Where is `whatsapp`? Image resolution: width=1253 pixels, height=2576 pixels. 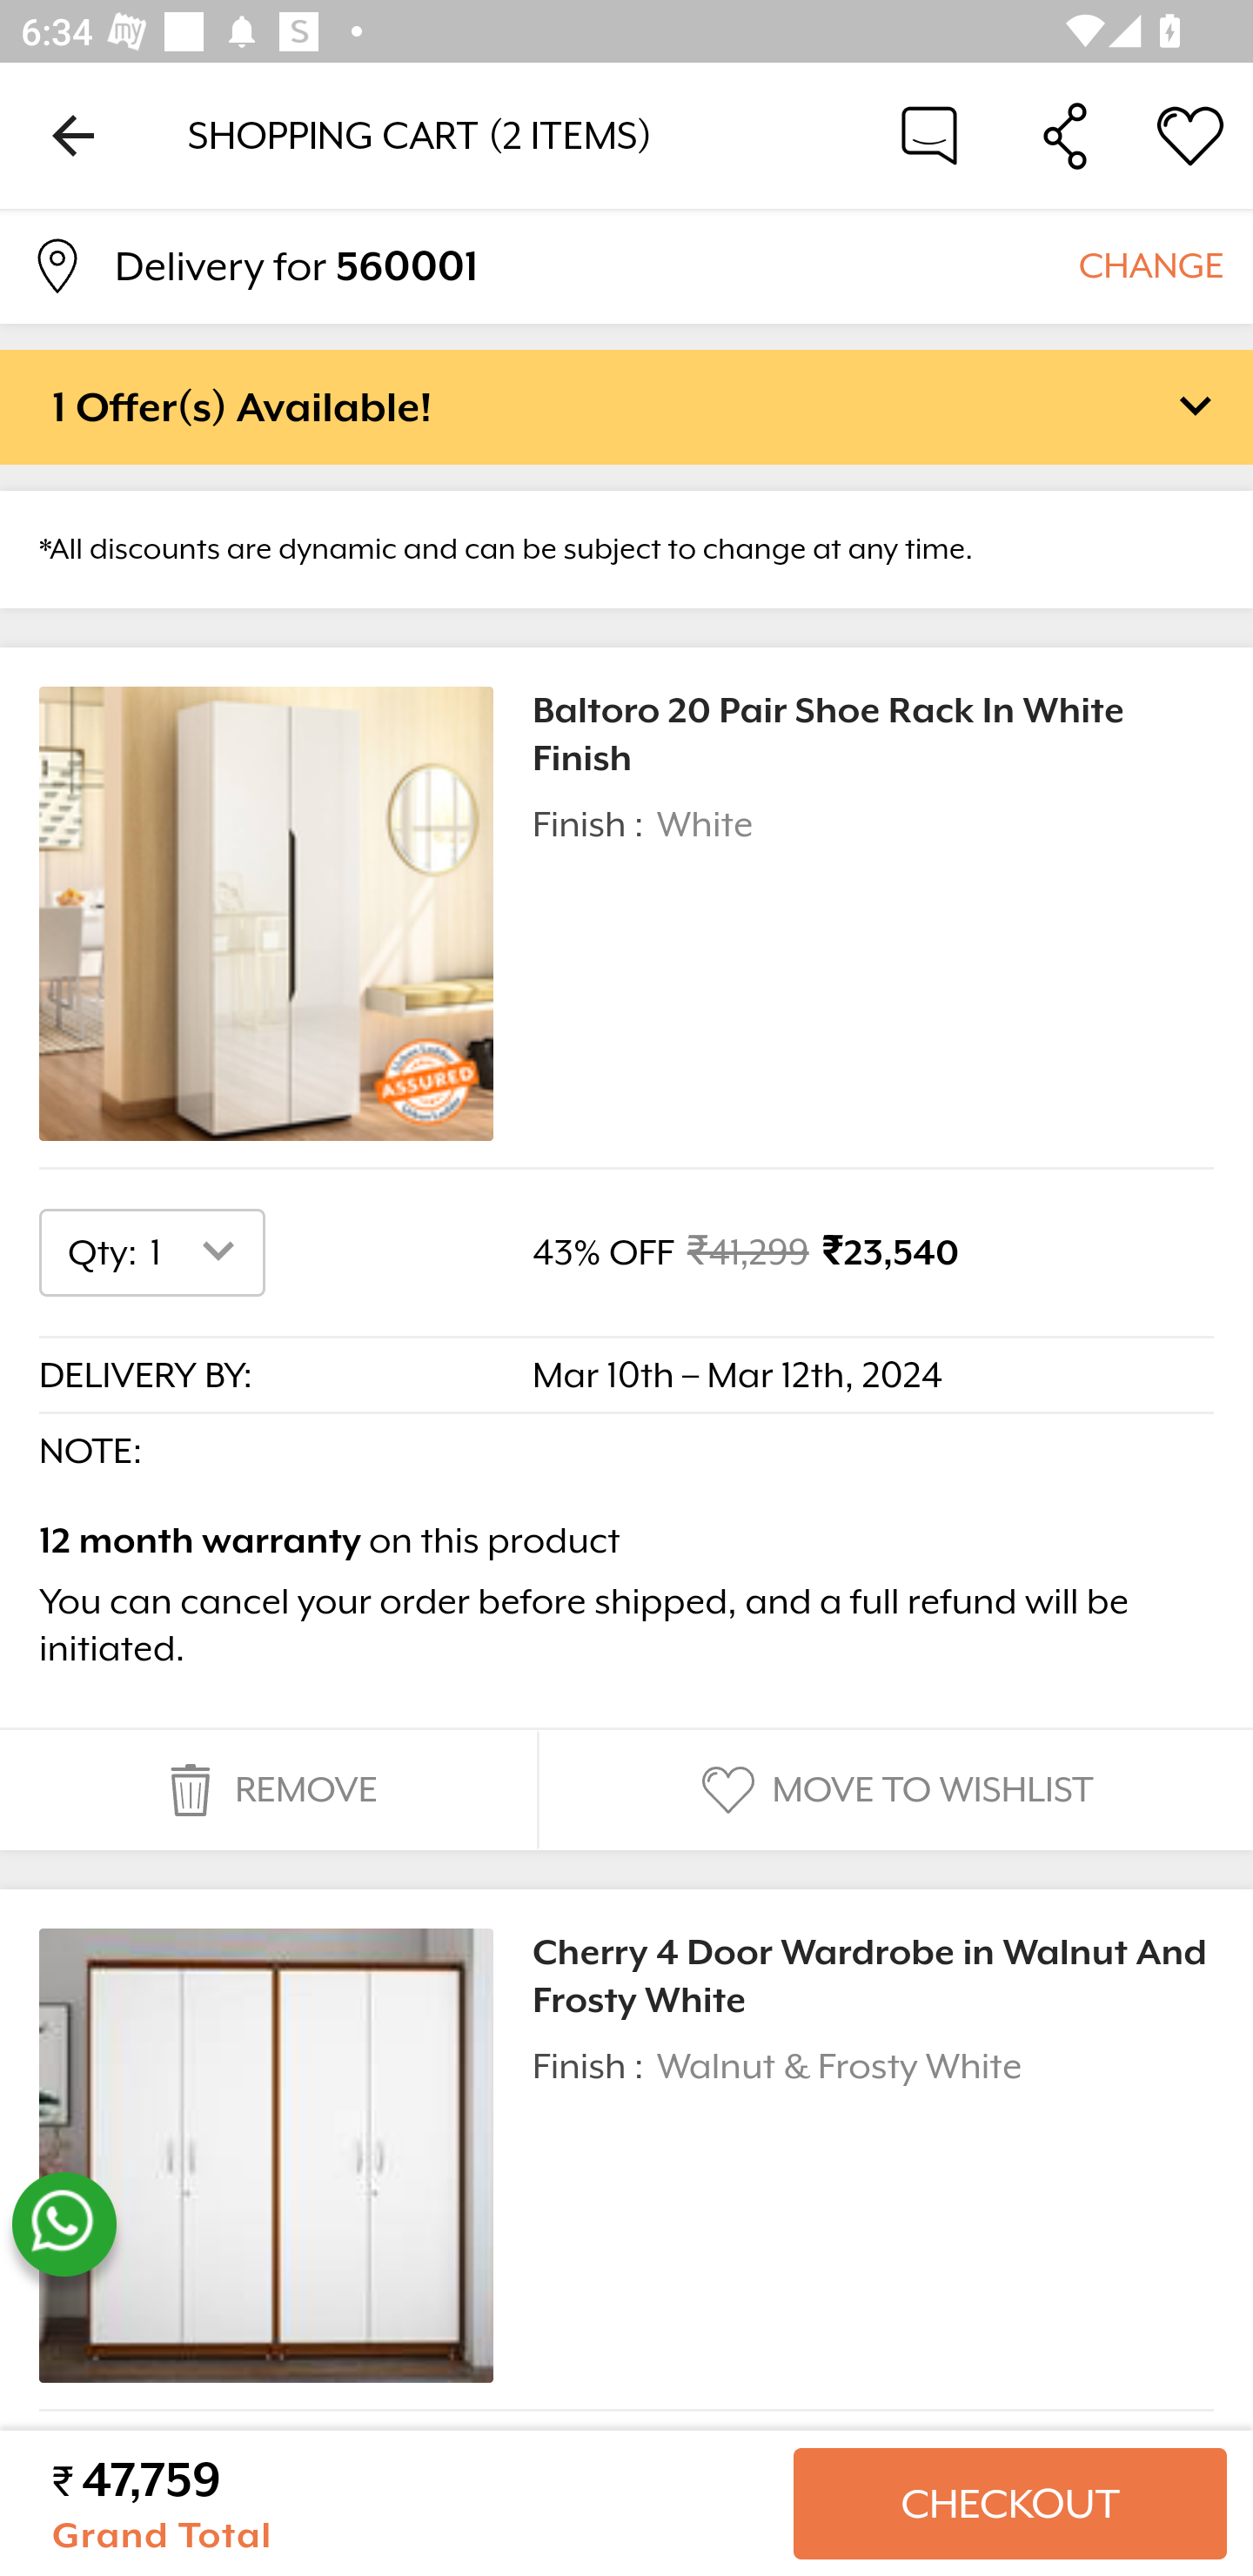
whatsapp is located at coordinates (64, 2224).